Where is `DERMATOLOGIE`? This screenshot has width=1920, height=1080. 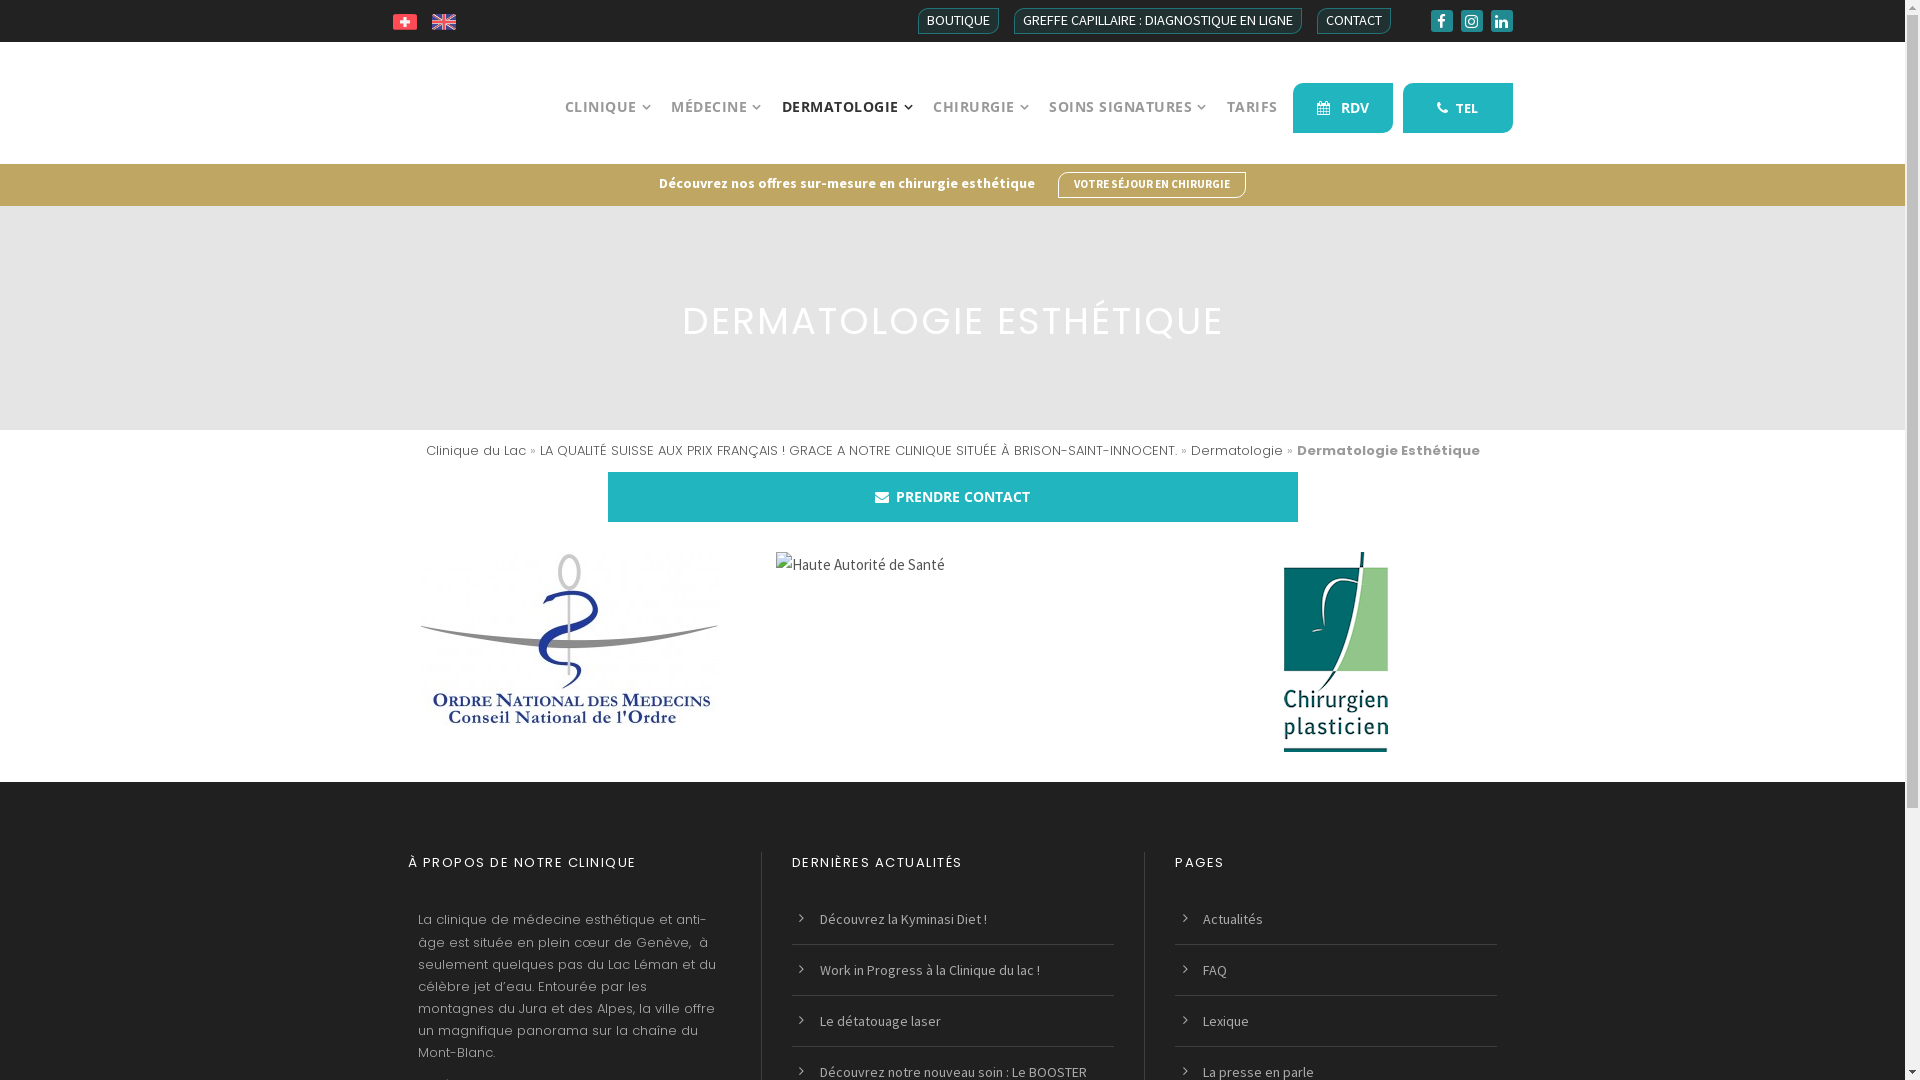 DERMATOLOGIE is located at coordinates (848, 130).